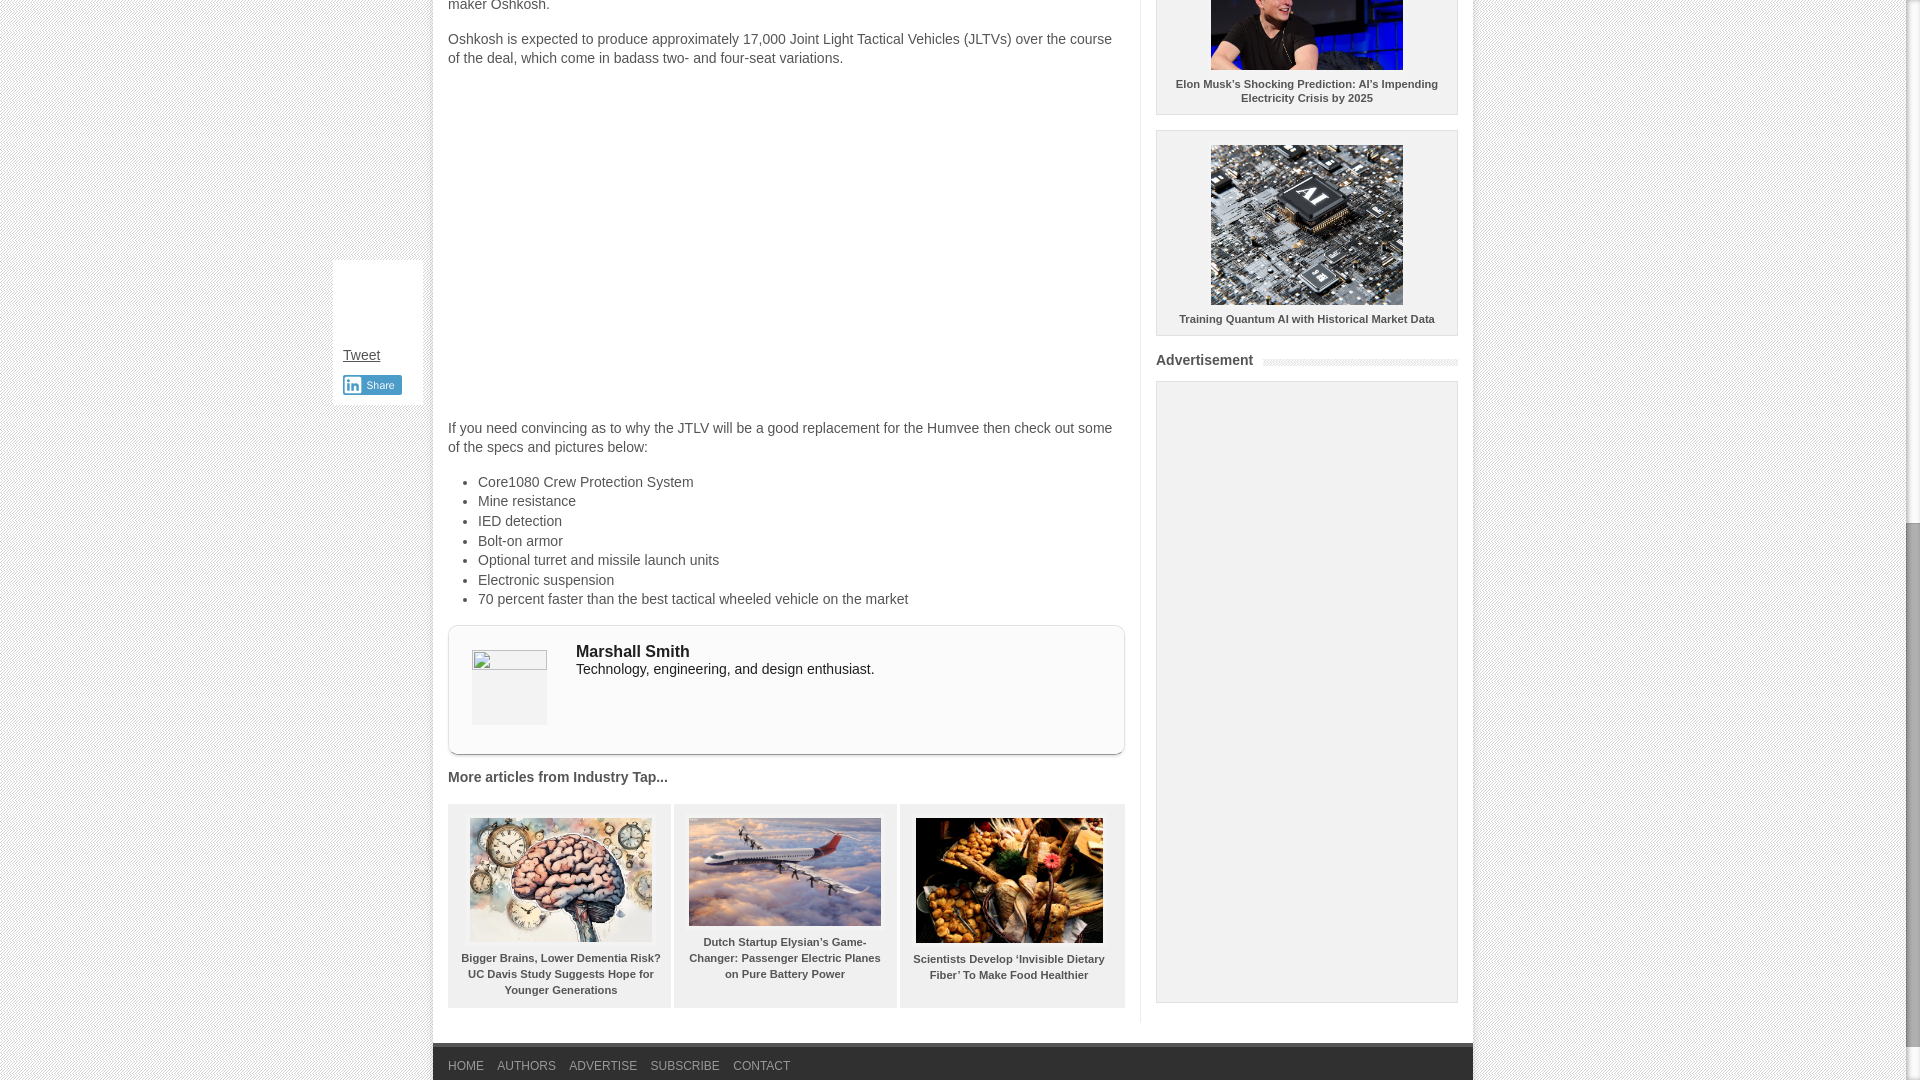 This screenshot has width=1920, height=1080. Describe the element at coordinates (602, 1068) in the screenshot. I see `ADVERTISE` at that location.